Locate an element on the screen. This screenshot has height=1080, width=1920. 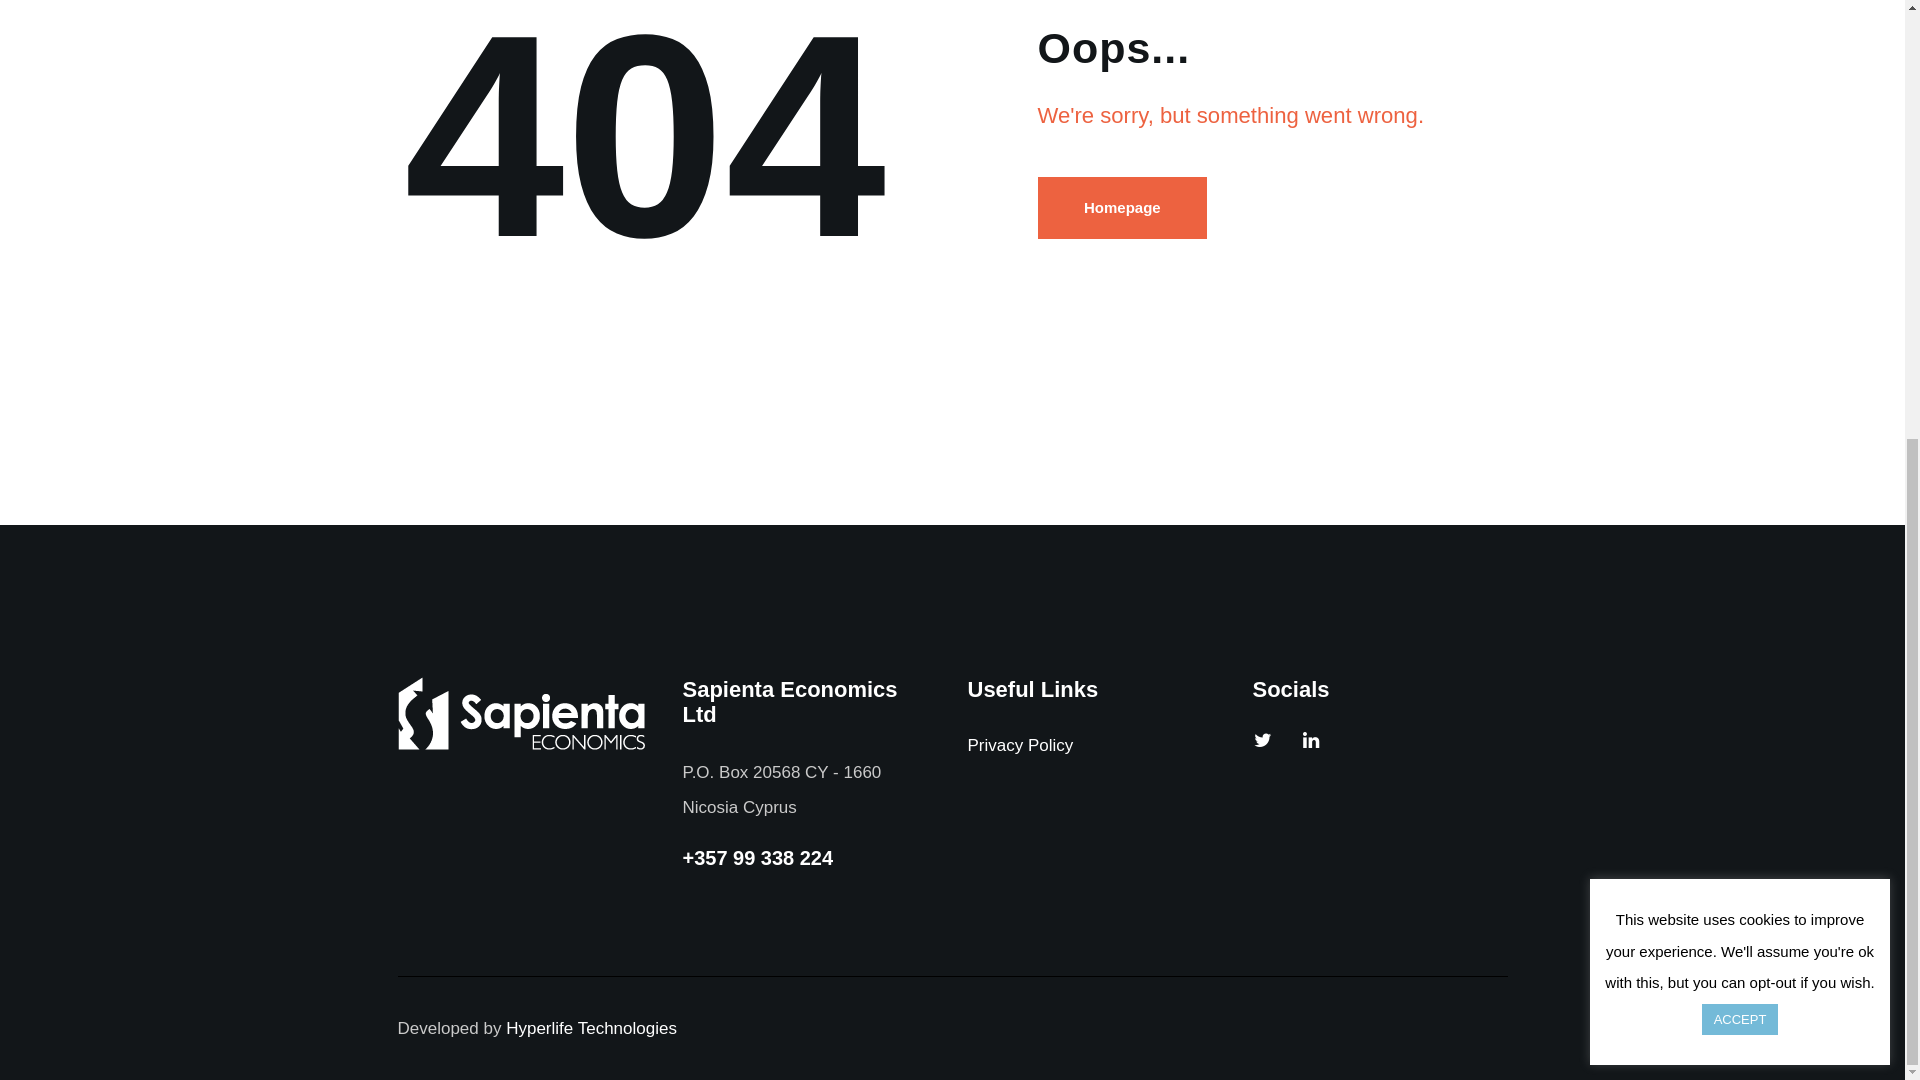
Hyperlife Technologies is located at coordinates (592, 1028).